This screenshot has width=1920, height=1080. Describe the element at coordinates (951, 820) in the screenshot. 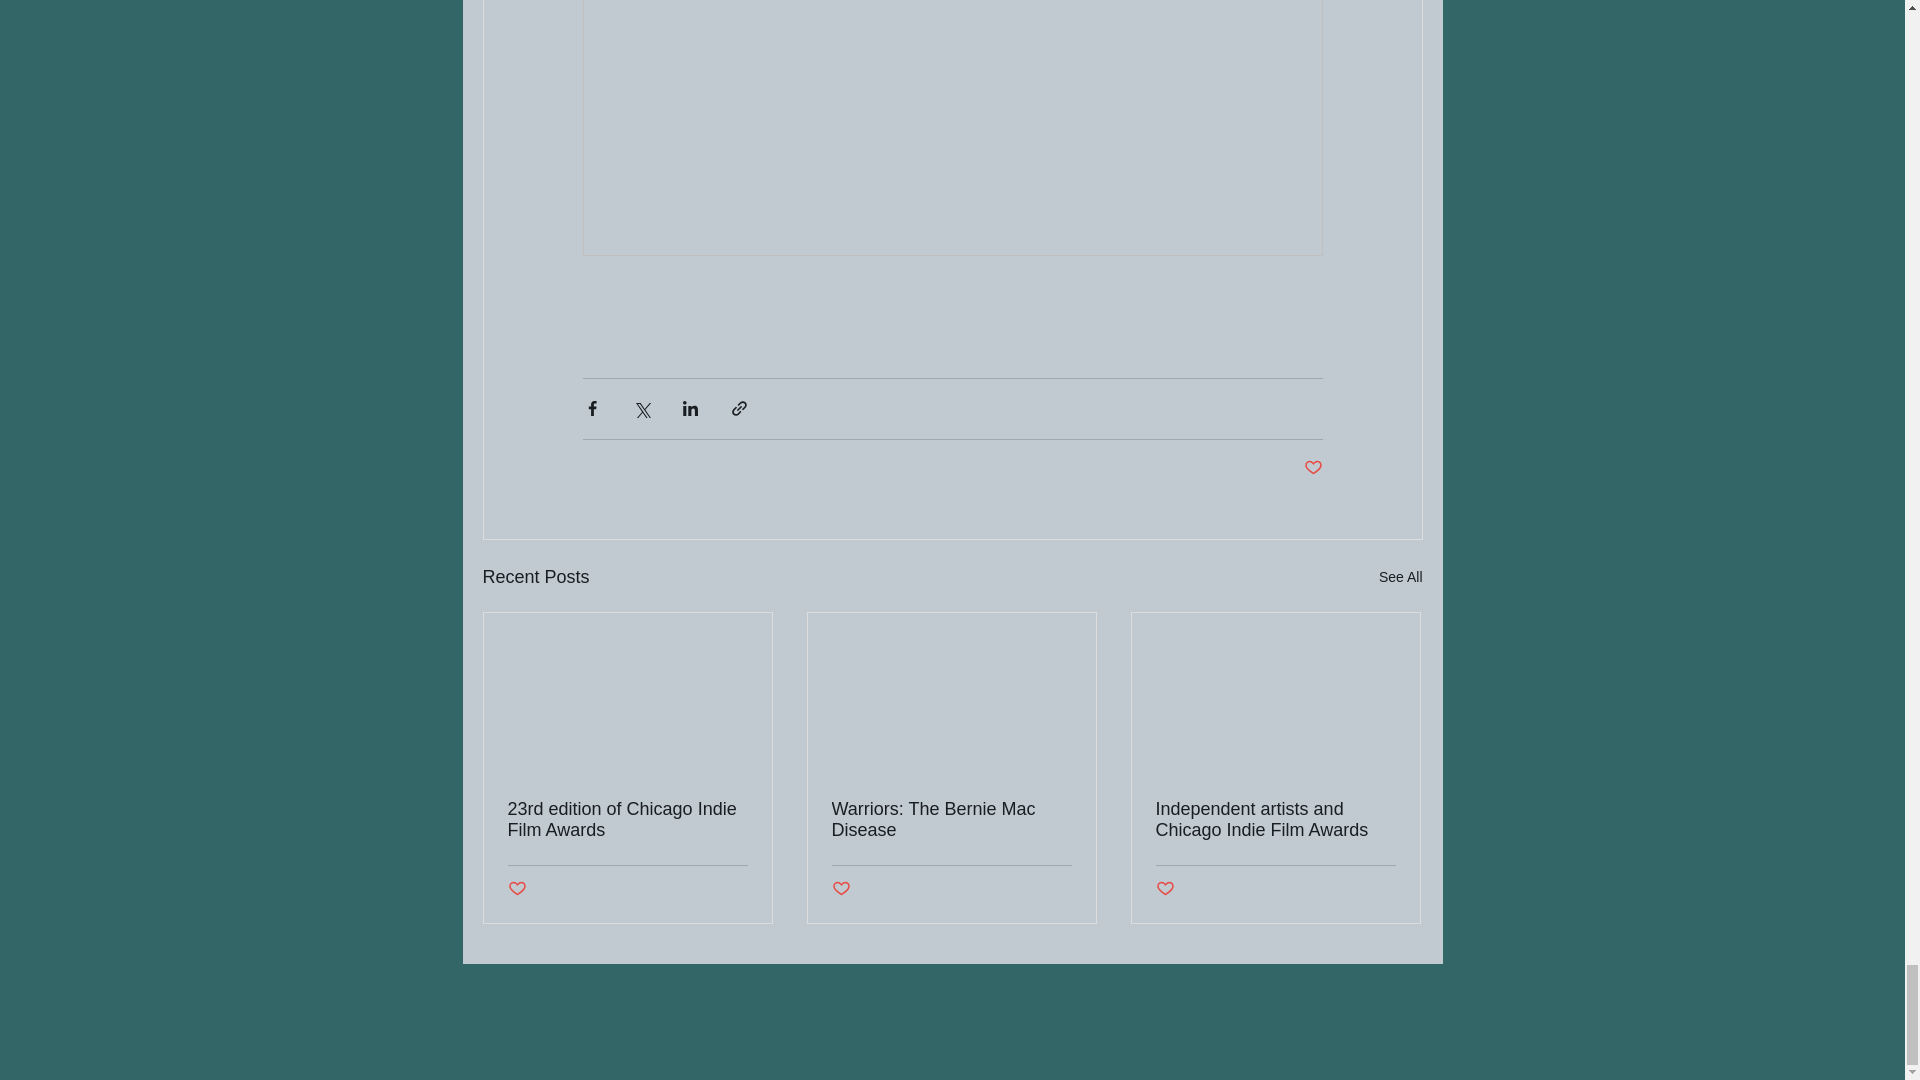

I see `Warriors: The Bernie Mac Disease` at that location.